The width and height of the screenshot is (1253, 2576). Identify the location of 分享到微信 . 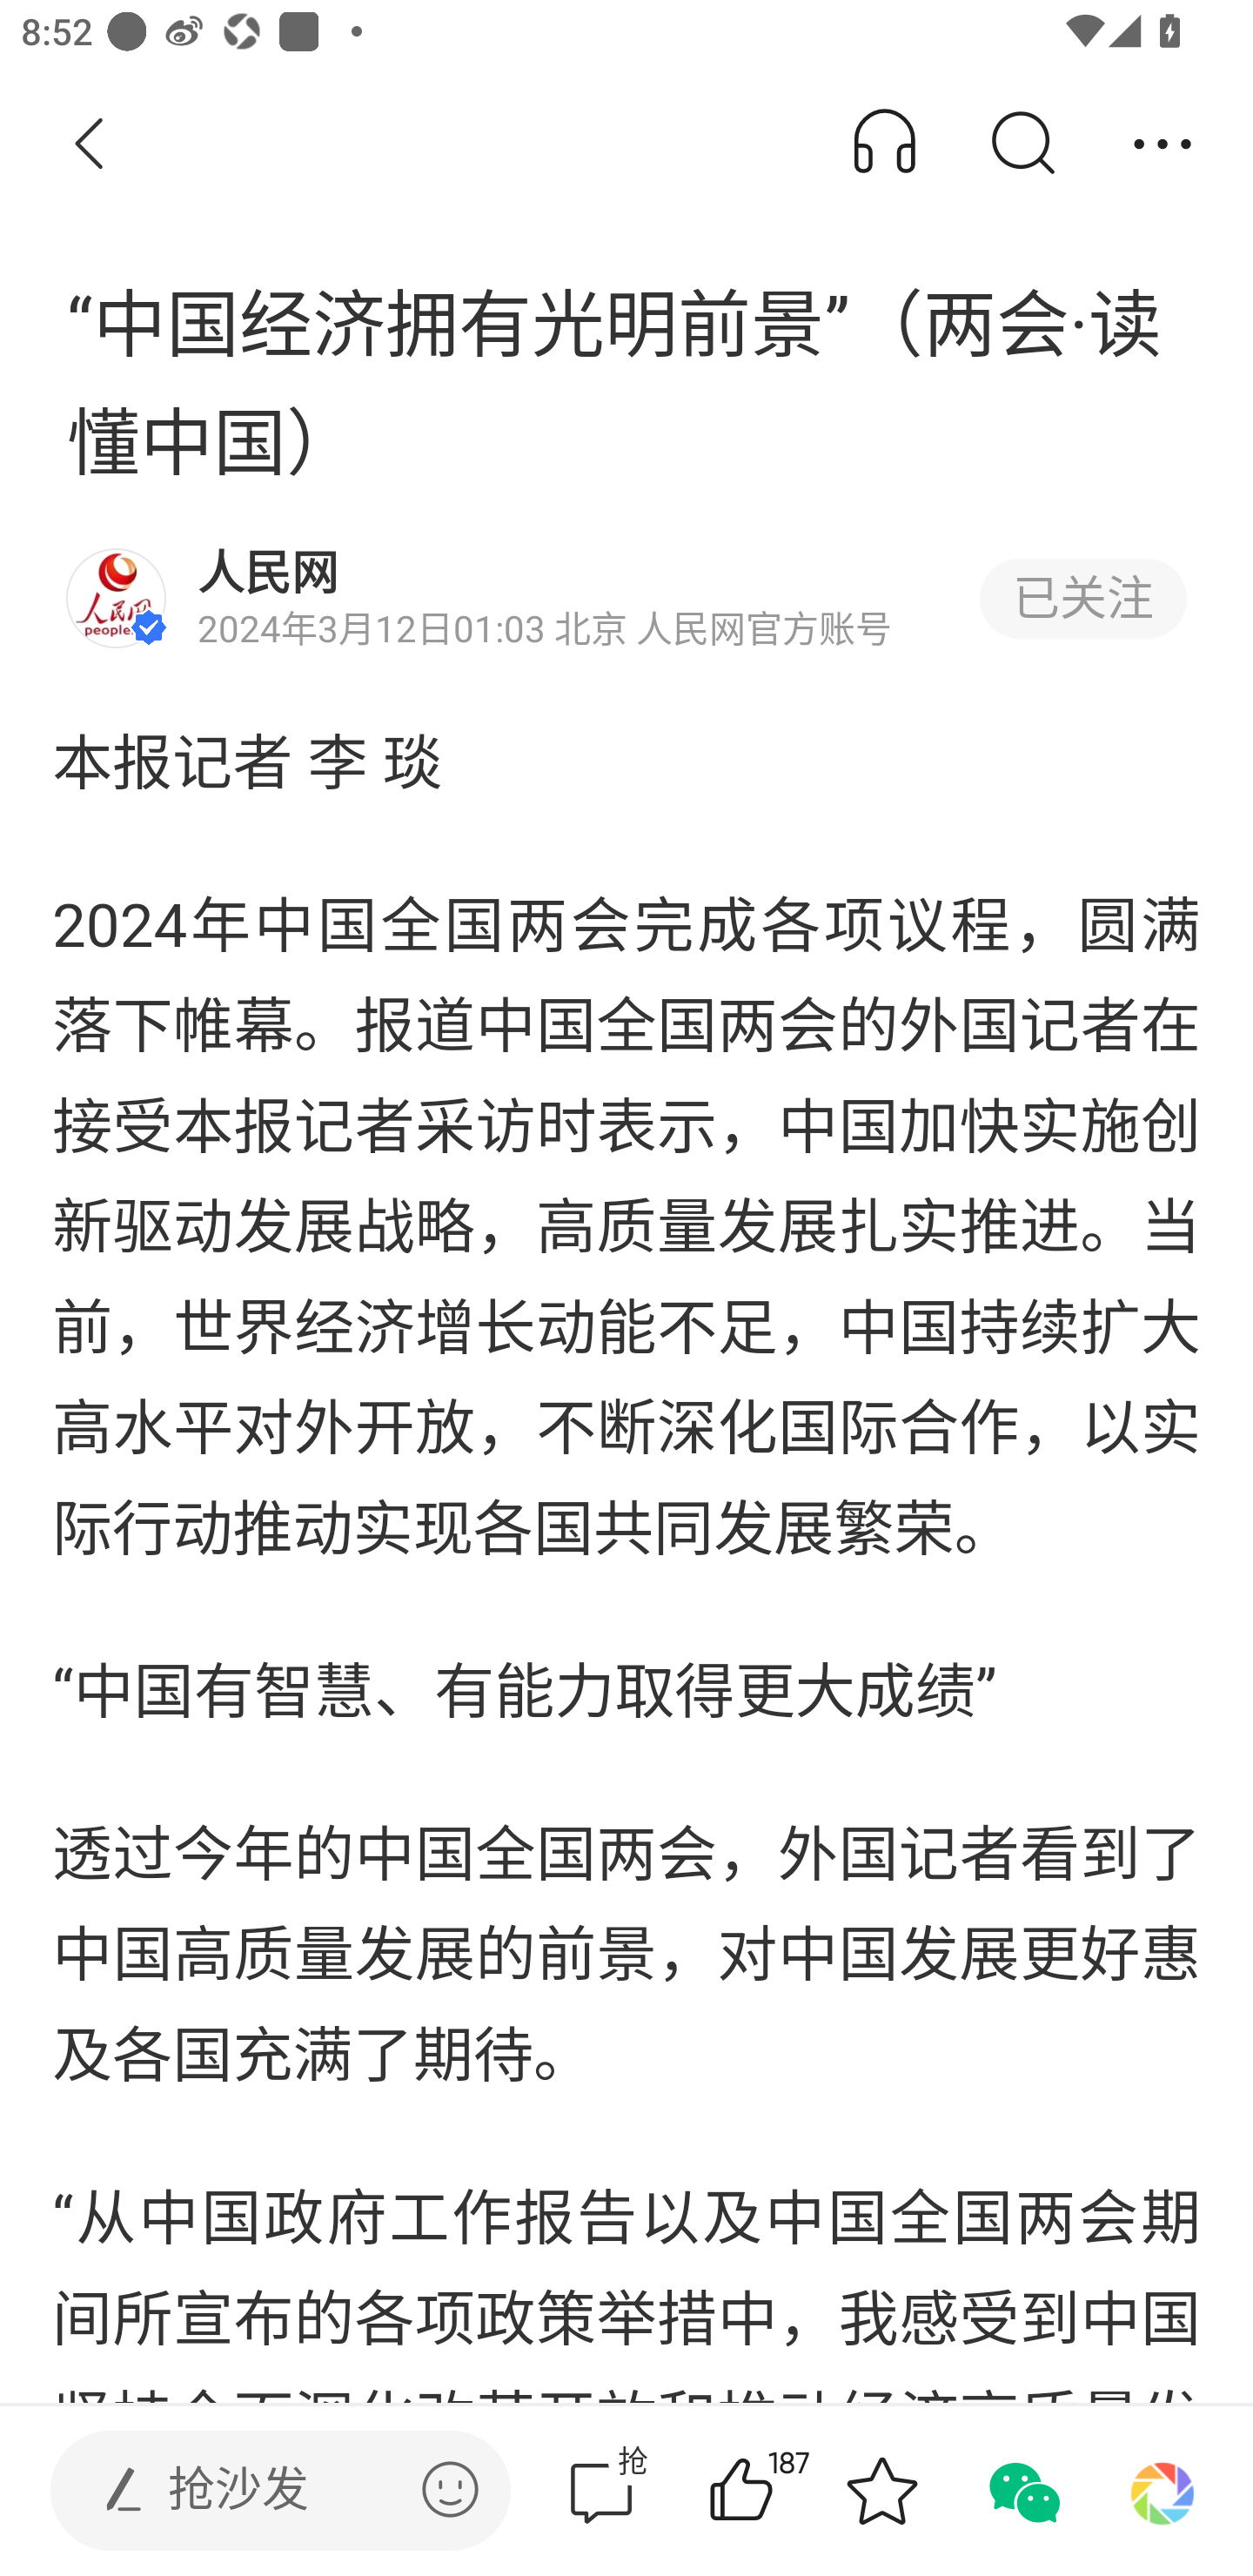
(1022, 2491).